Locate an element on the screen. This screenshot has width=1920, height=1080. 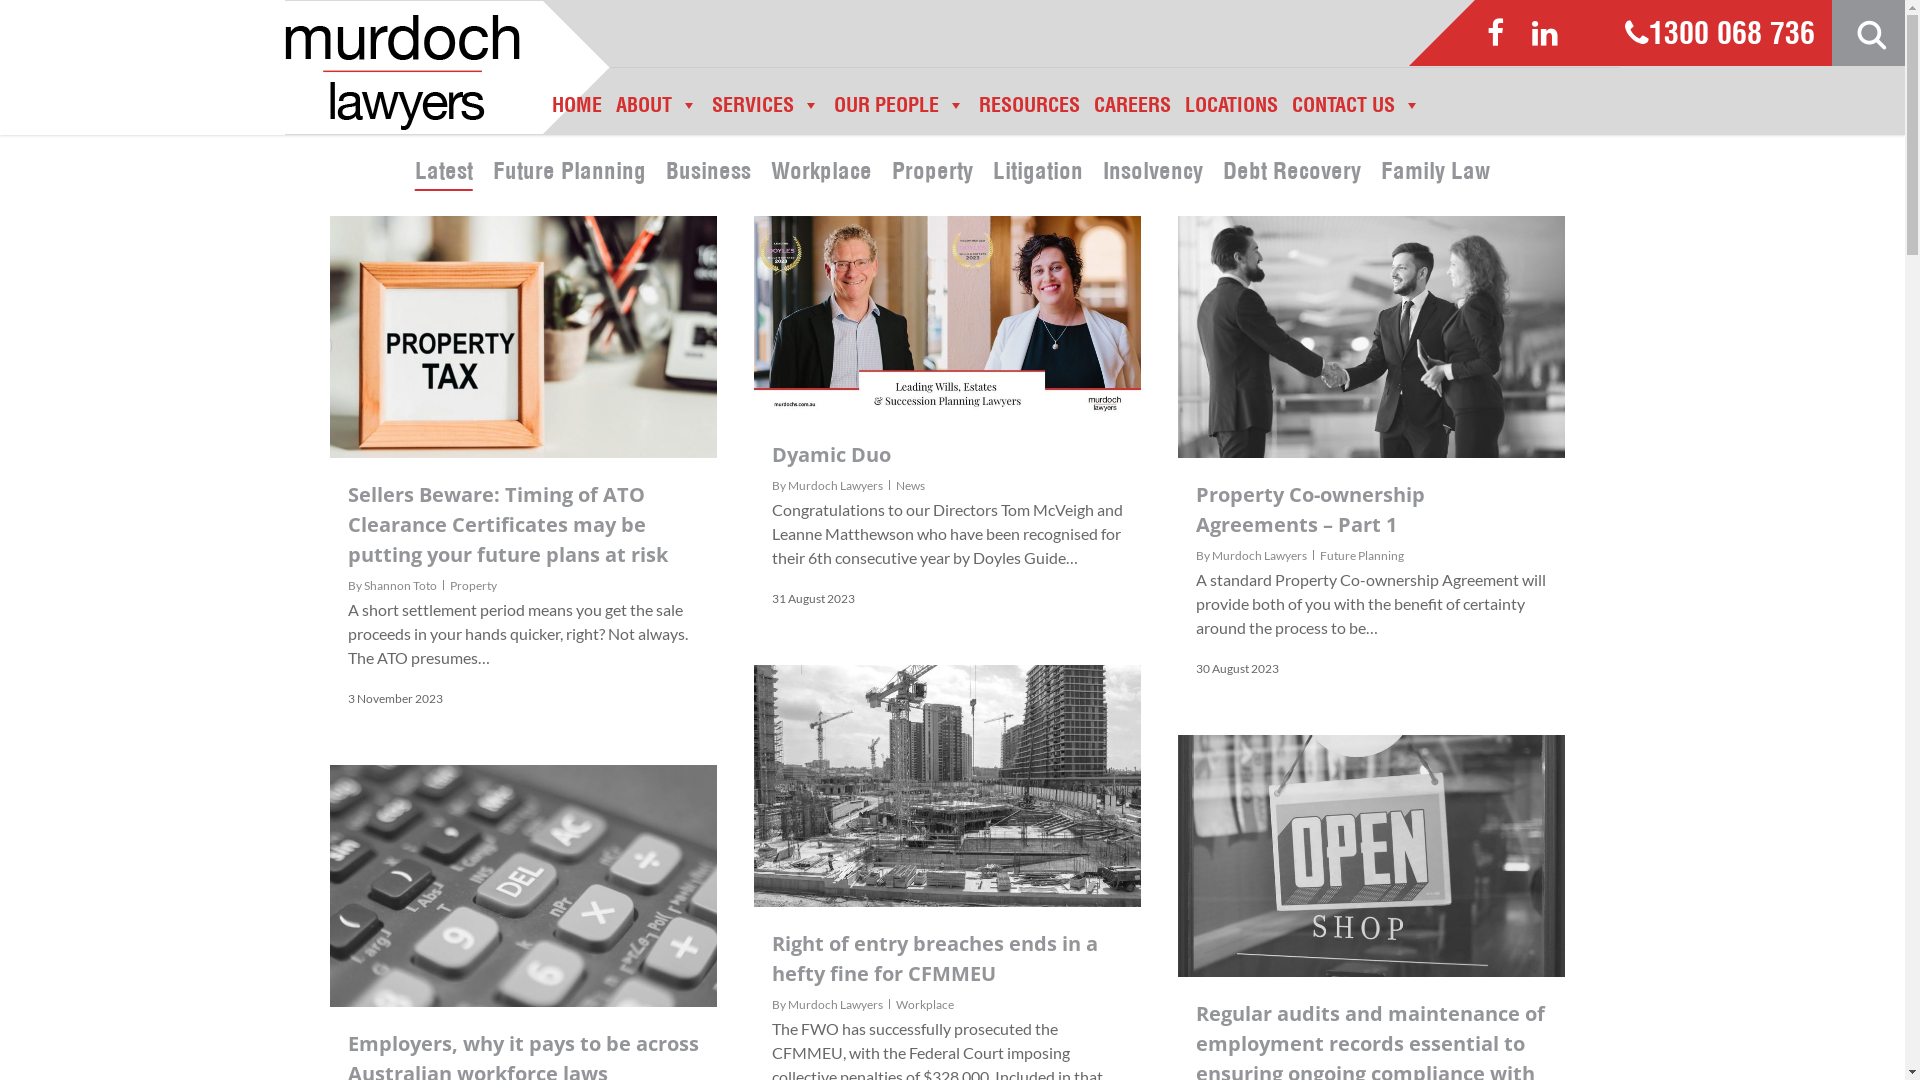
Property is located at coordinates (474, 586).